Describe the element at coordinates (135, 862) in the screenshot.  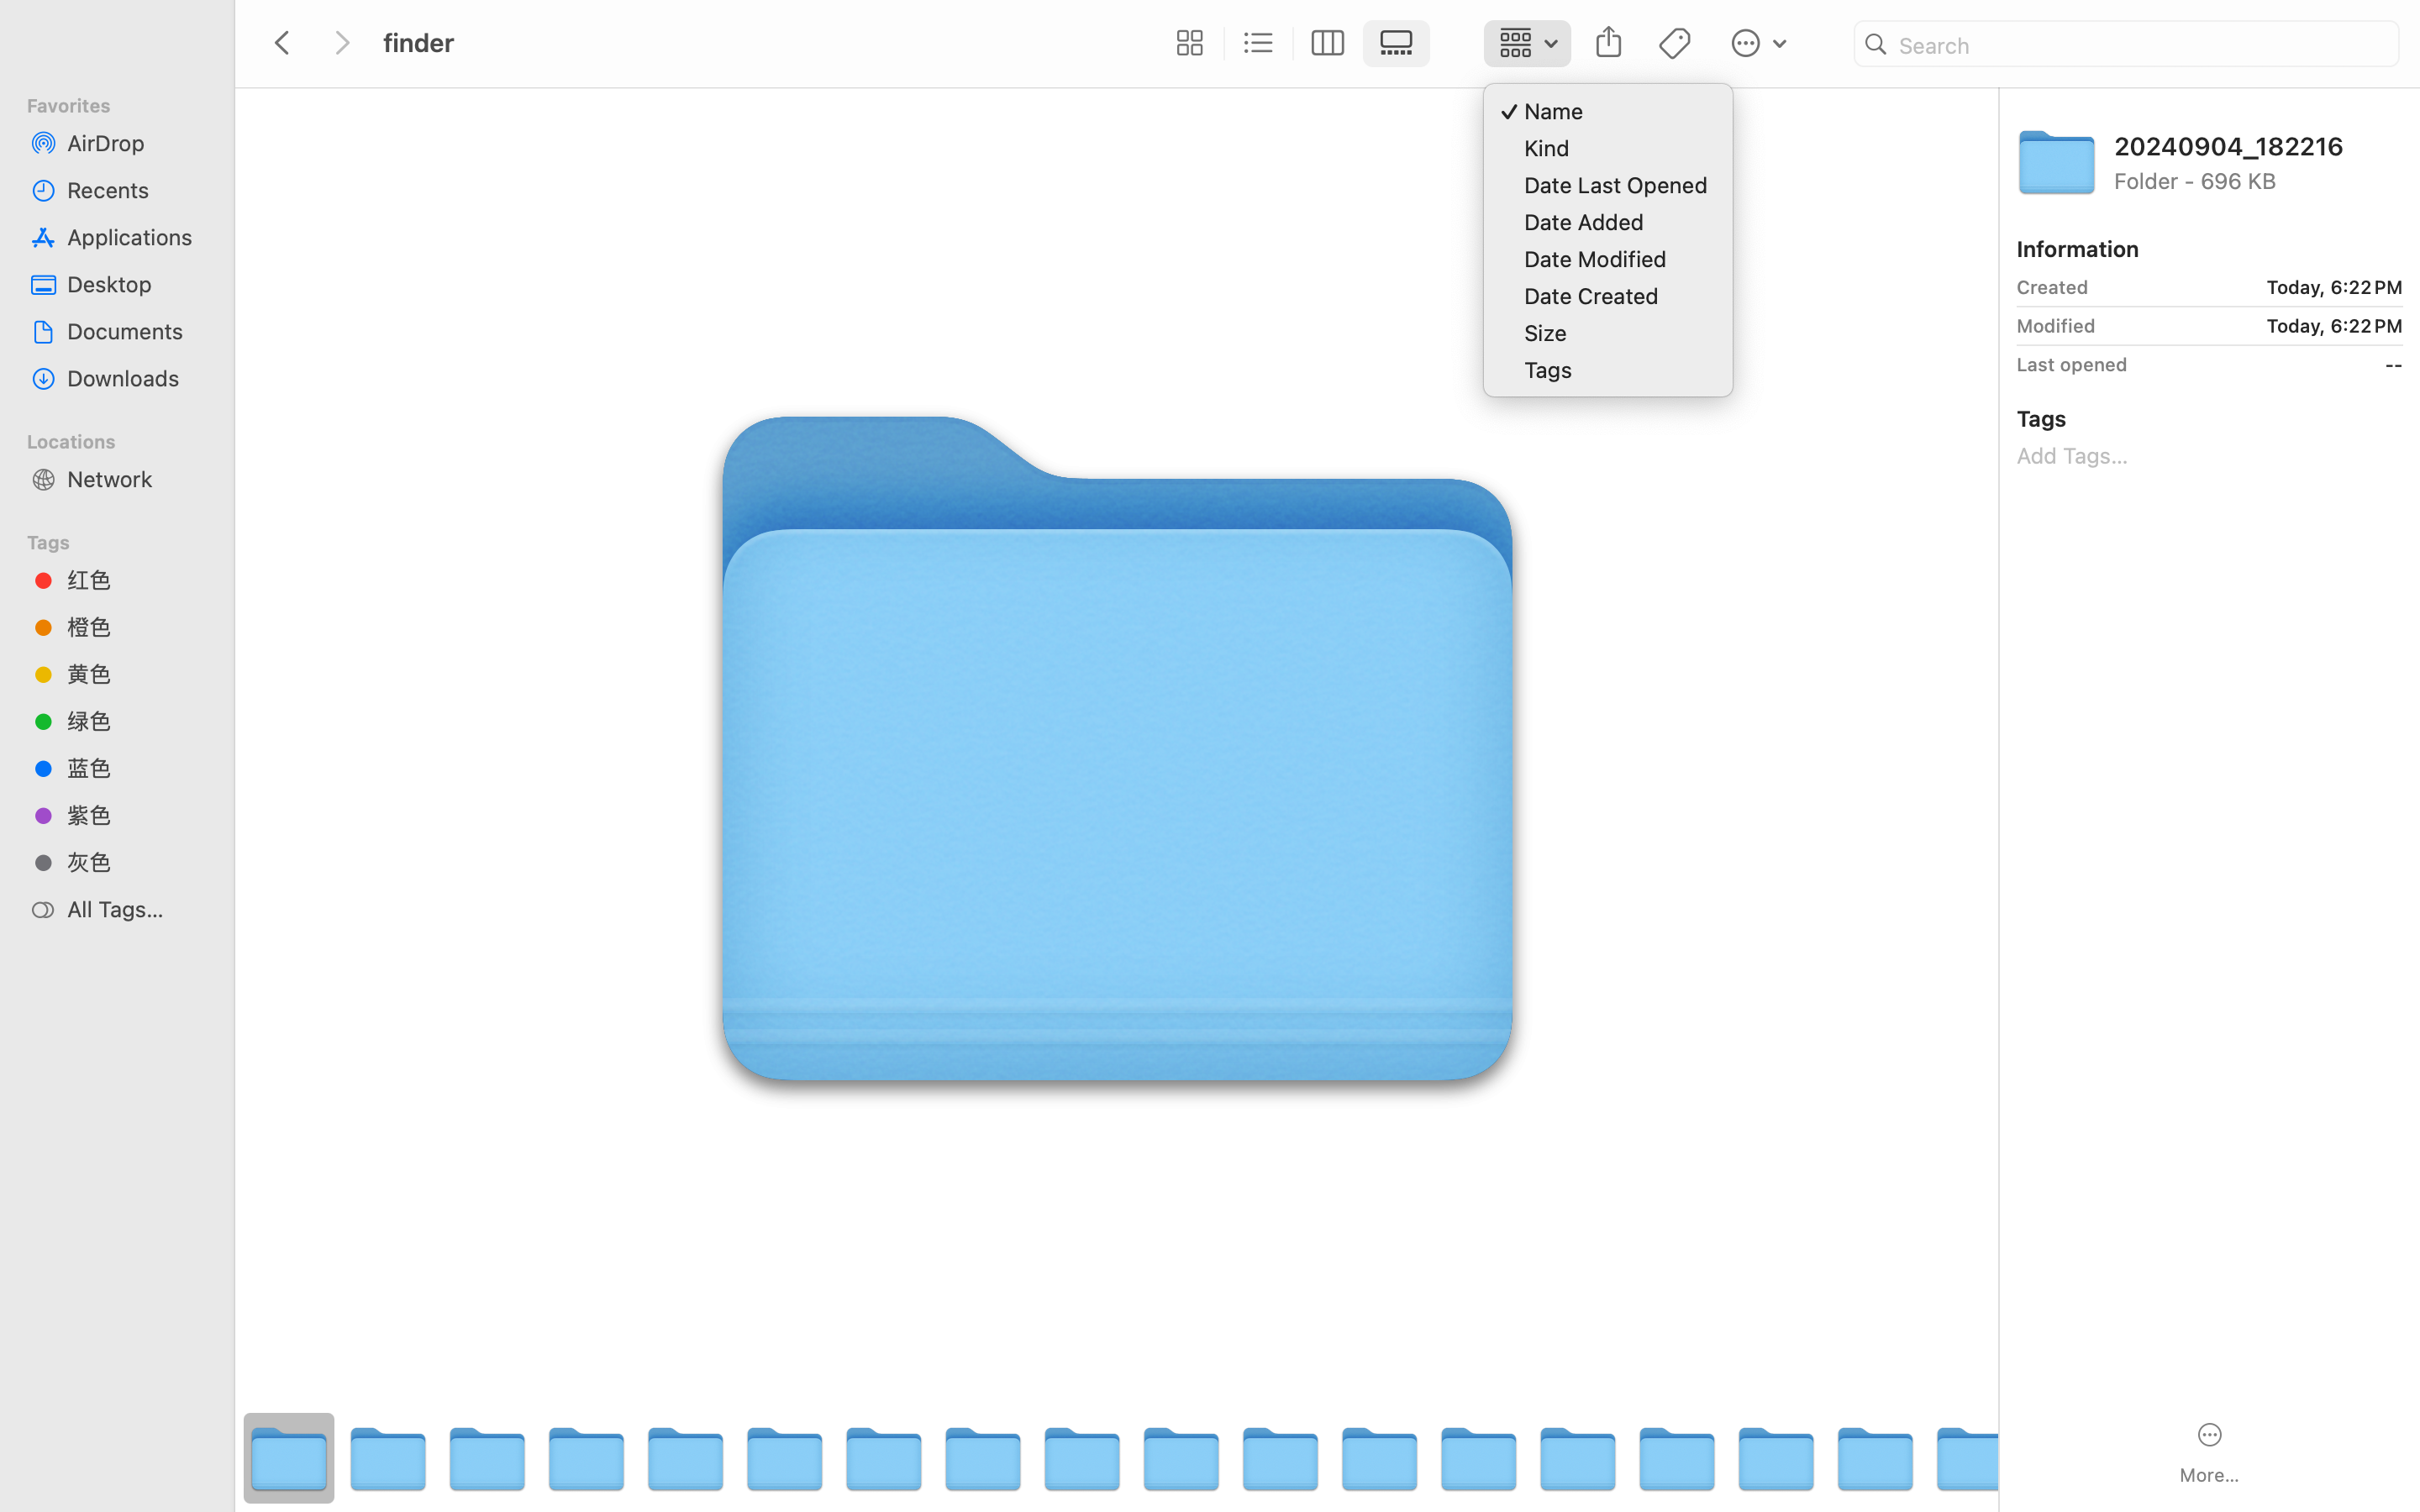
I see `灰色` at that location.